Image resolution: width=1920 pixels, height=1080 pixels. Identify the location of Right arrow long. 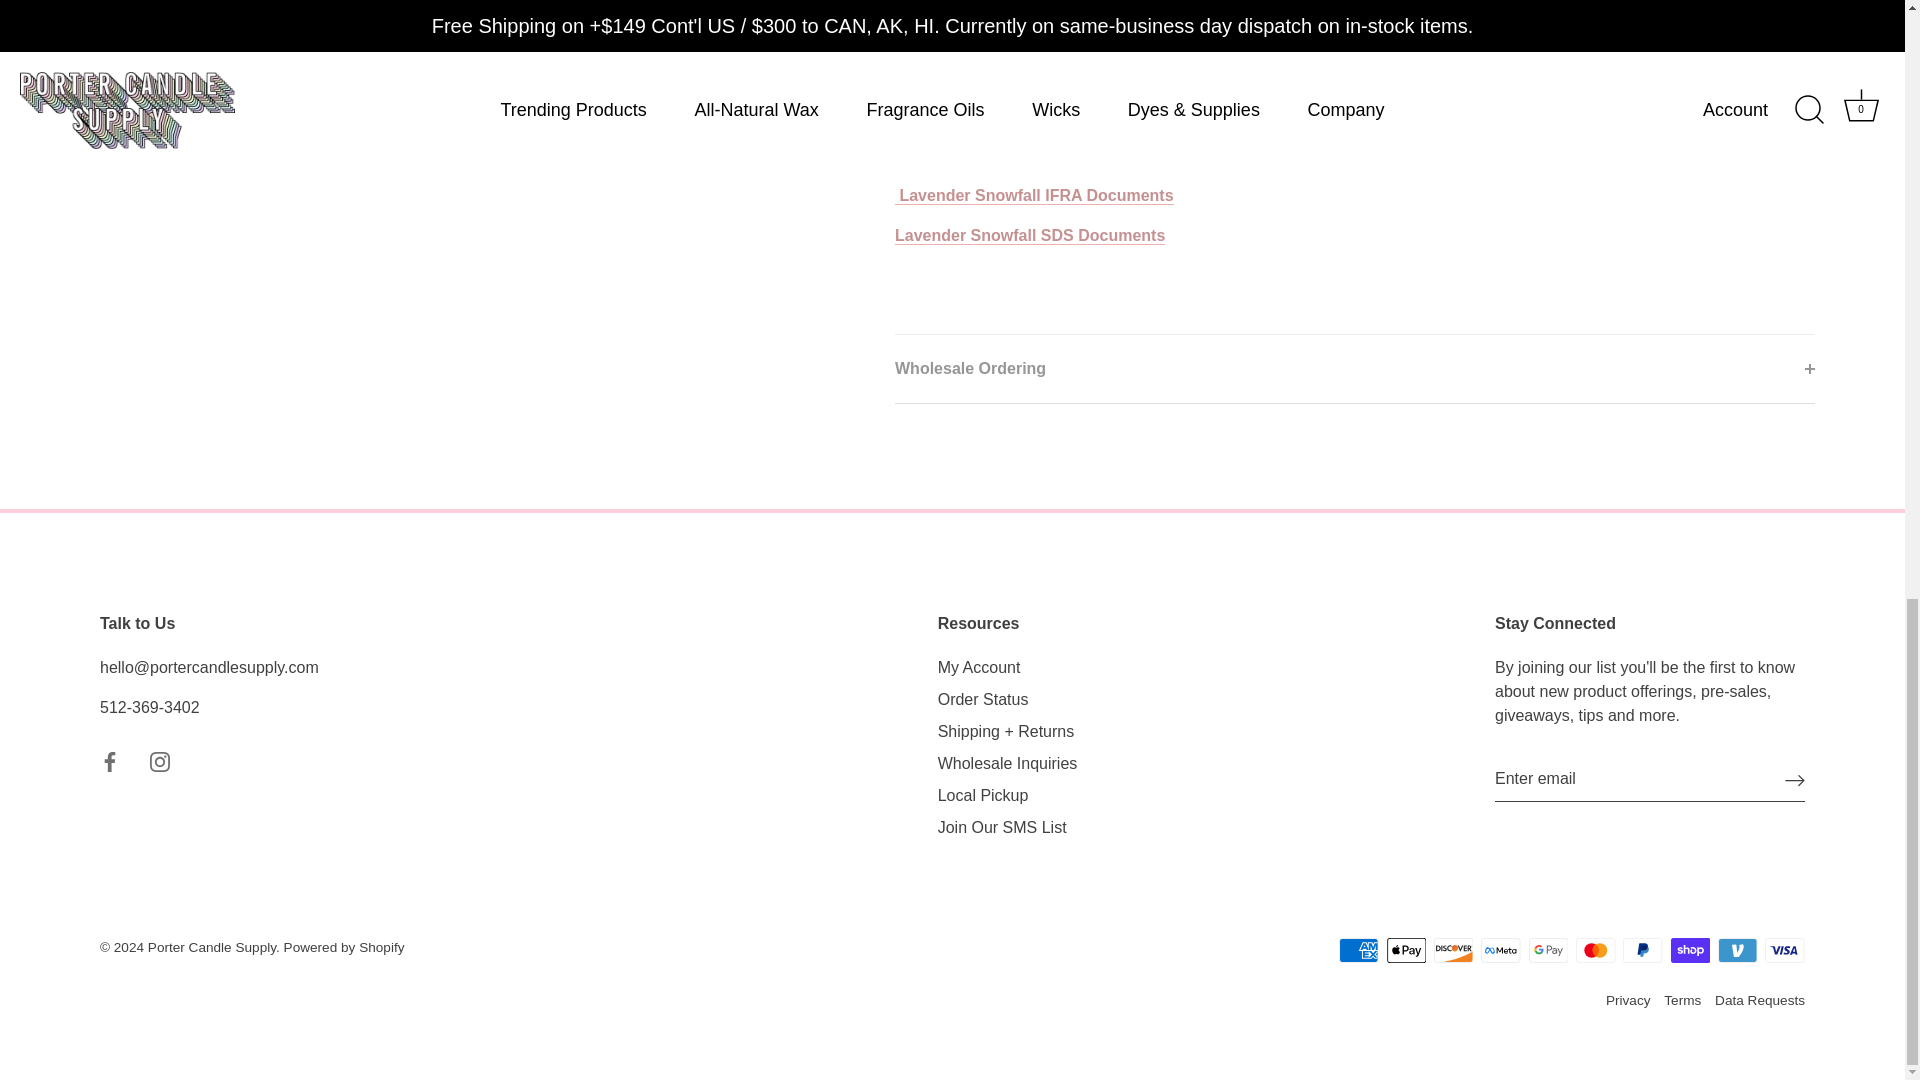
(1794, 780).